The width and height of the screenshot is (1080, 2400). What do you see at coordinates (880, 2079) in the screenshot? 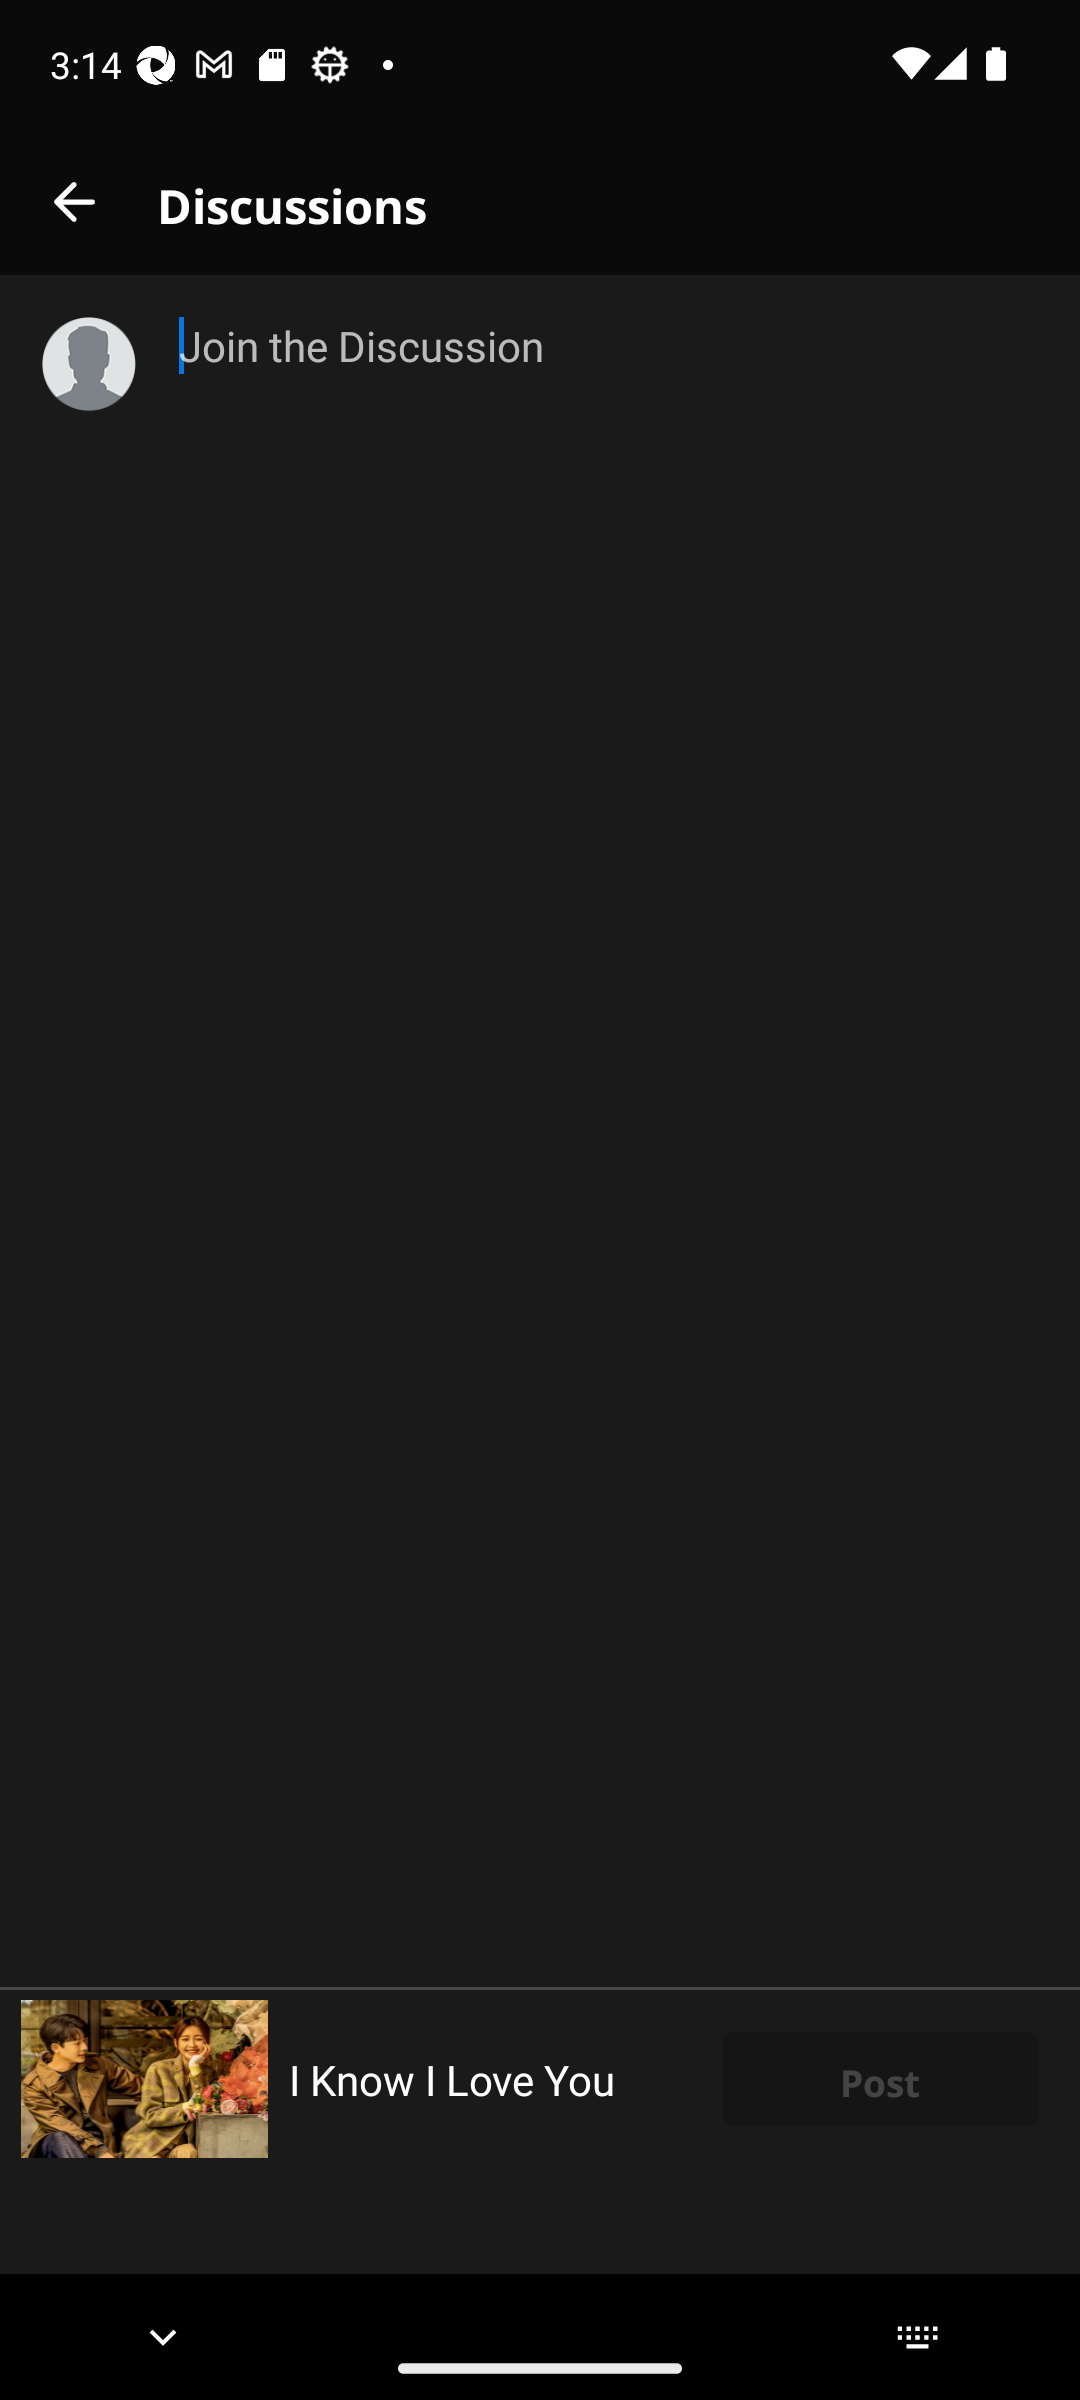
I see `Post` at bounding box center [880, 2079].